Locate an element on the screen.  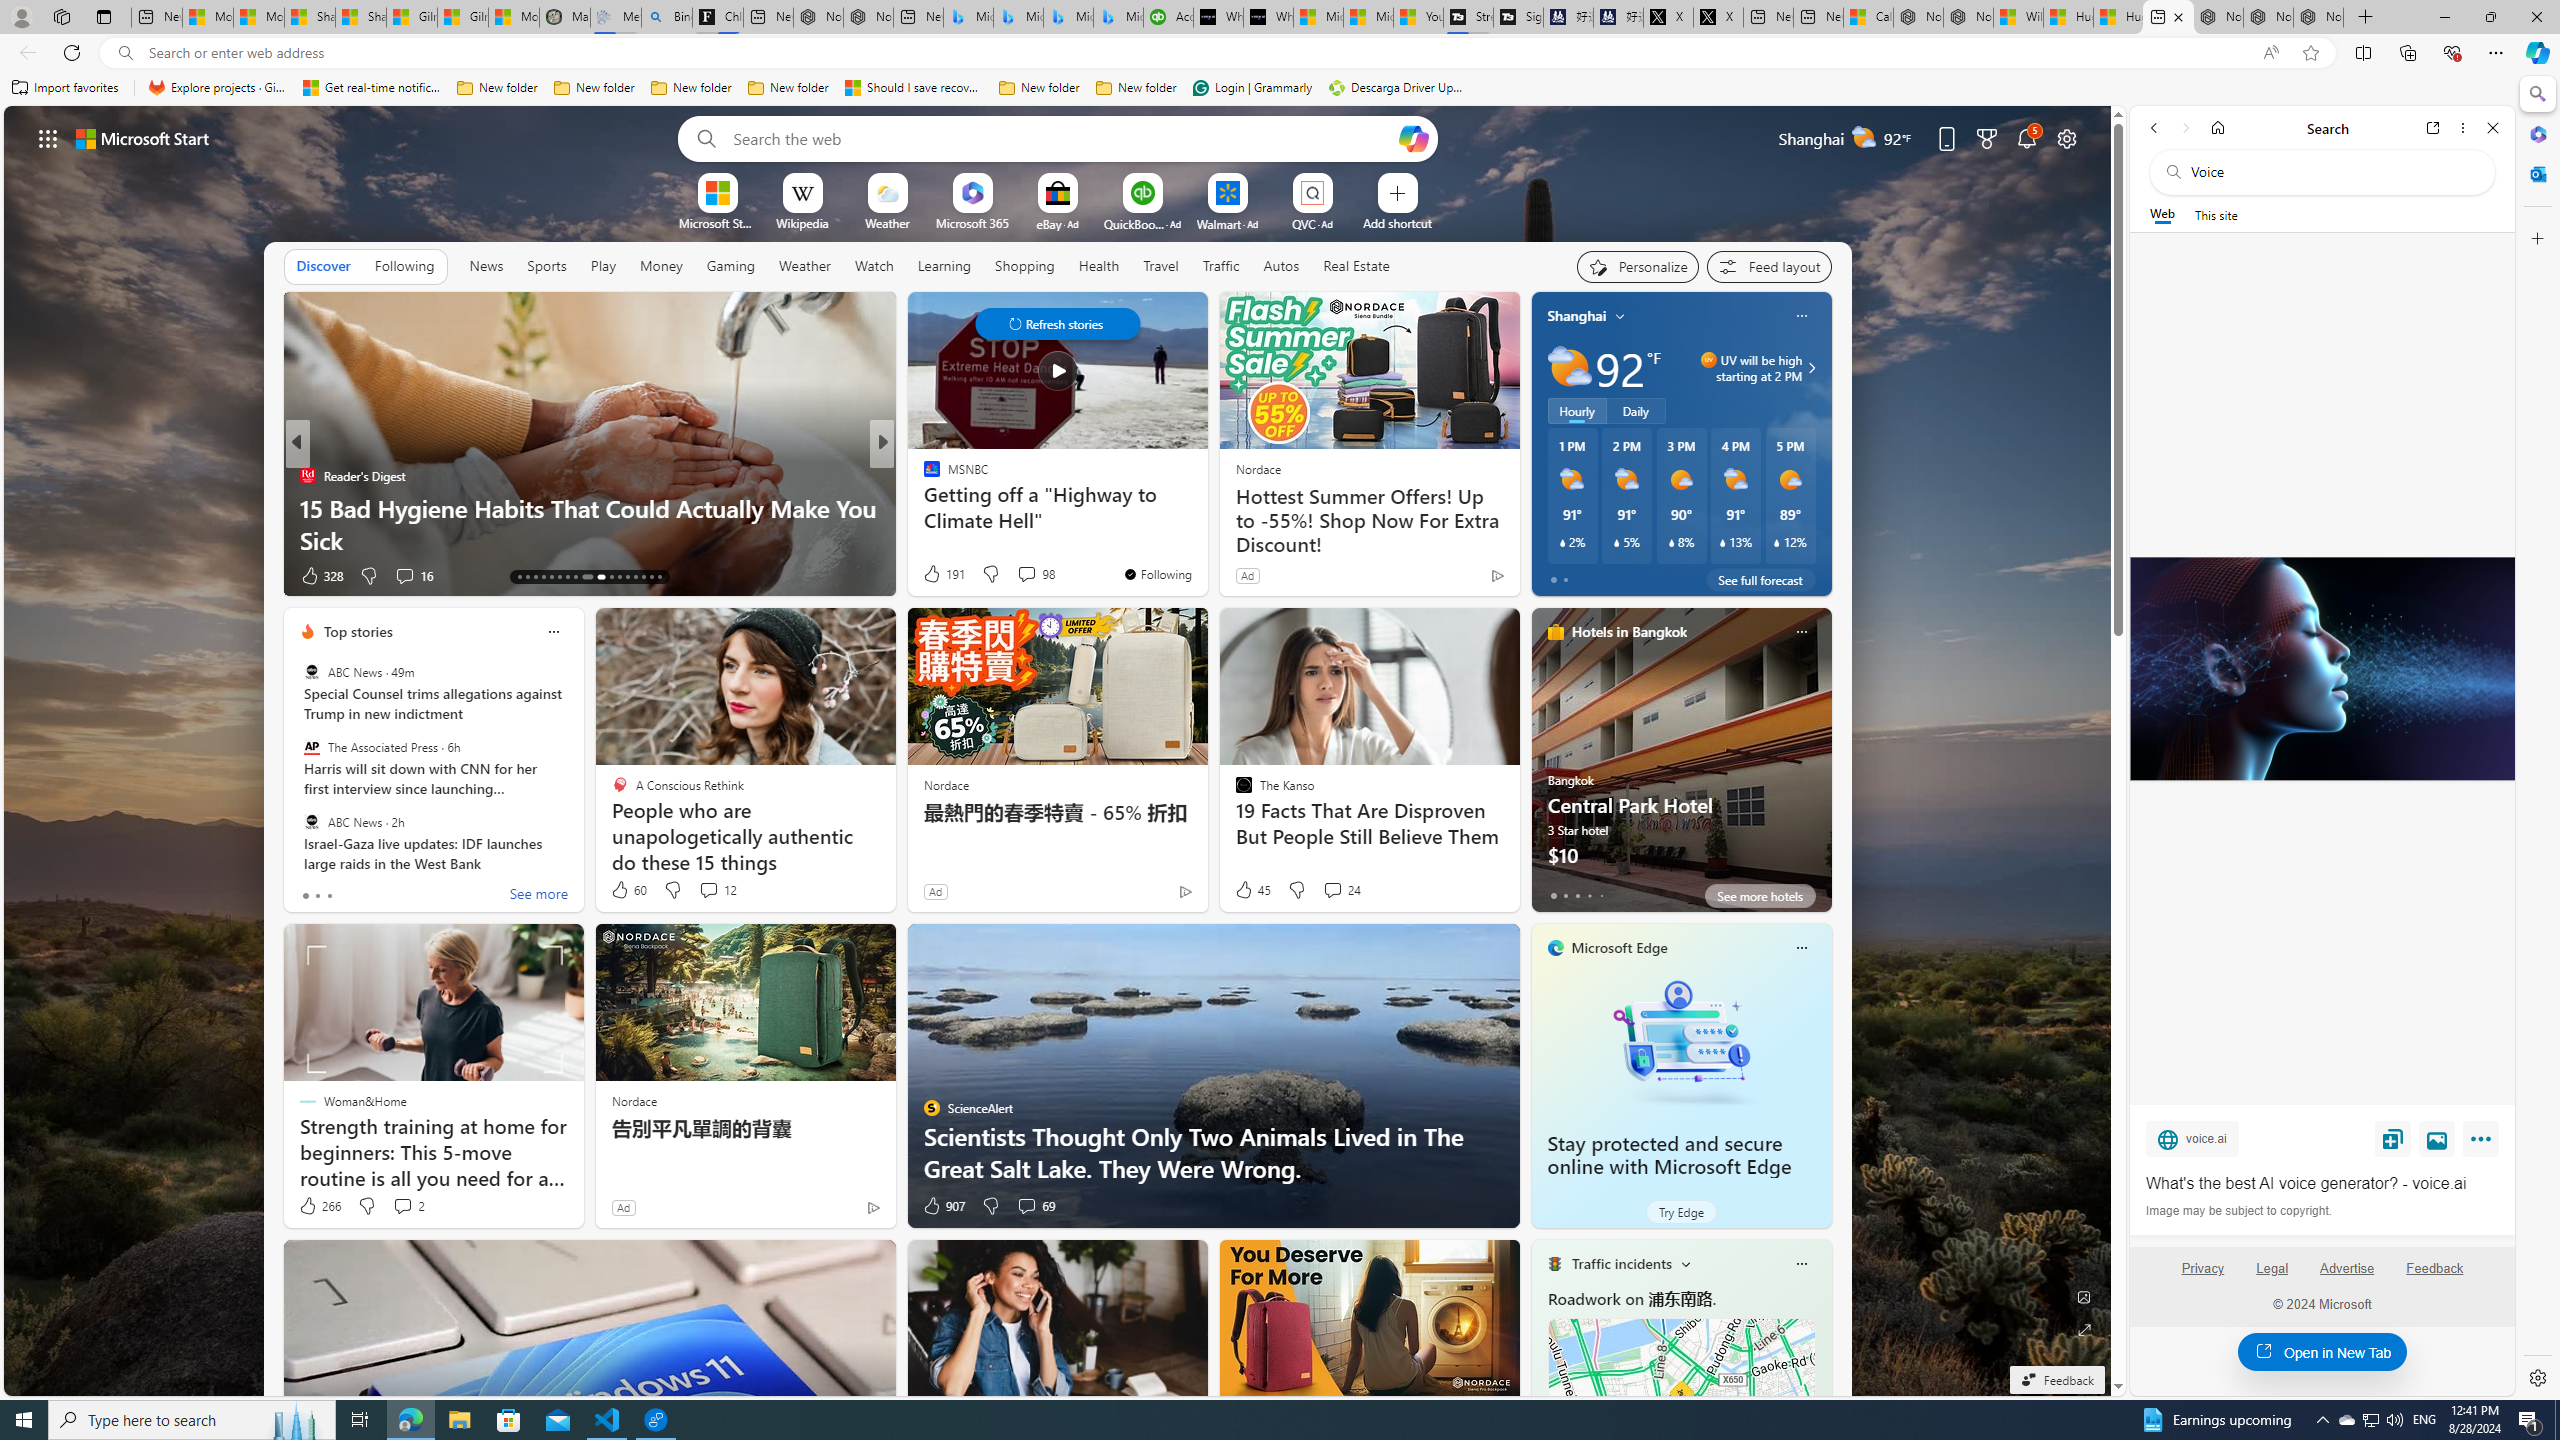
How Many Sets and Reps Should You Do To Build Muscle? is located at coordinates (1204, 524).